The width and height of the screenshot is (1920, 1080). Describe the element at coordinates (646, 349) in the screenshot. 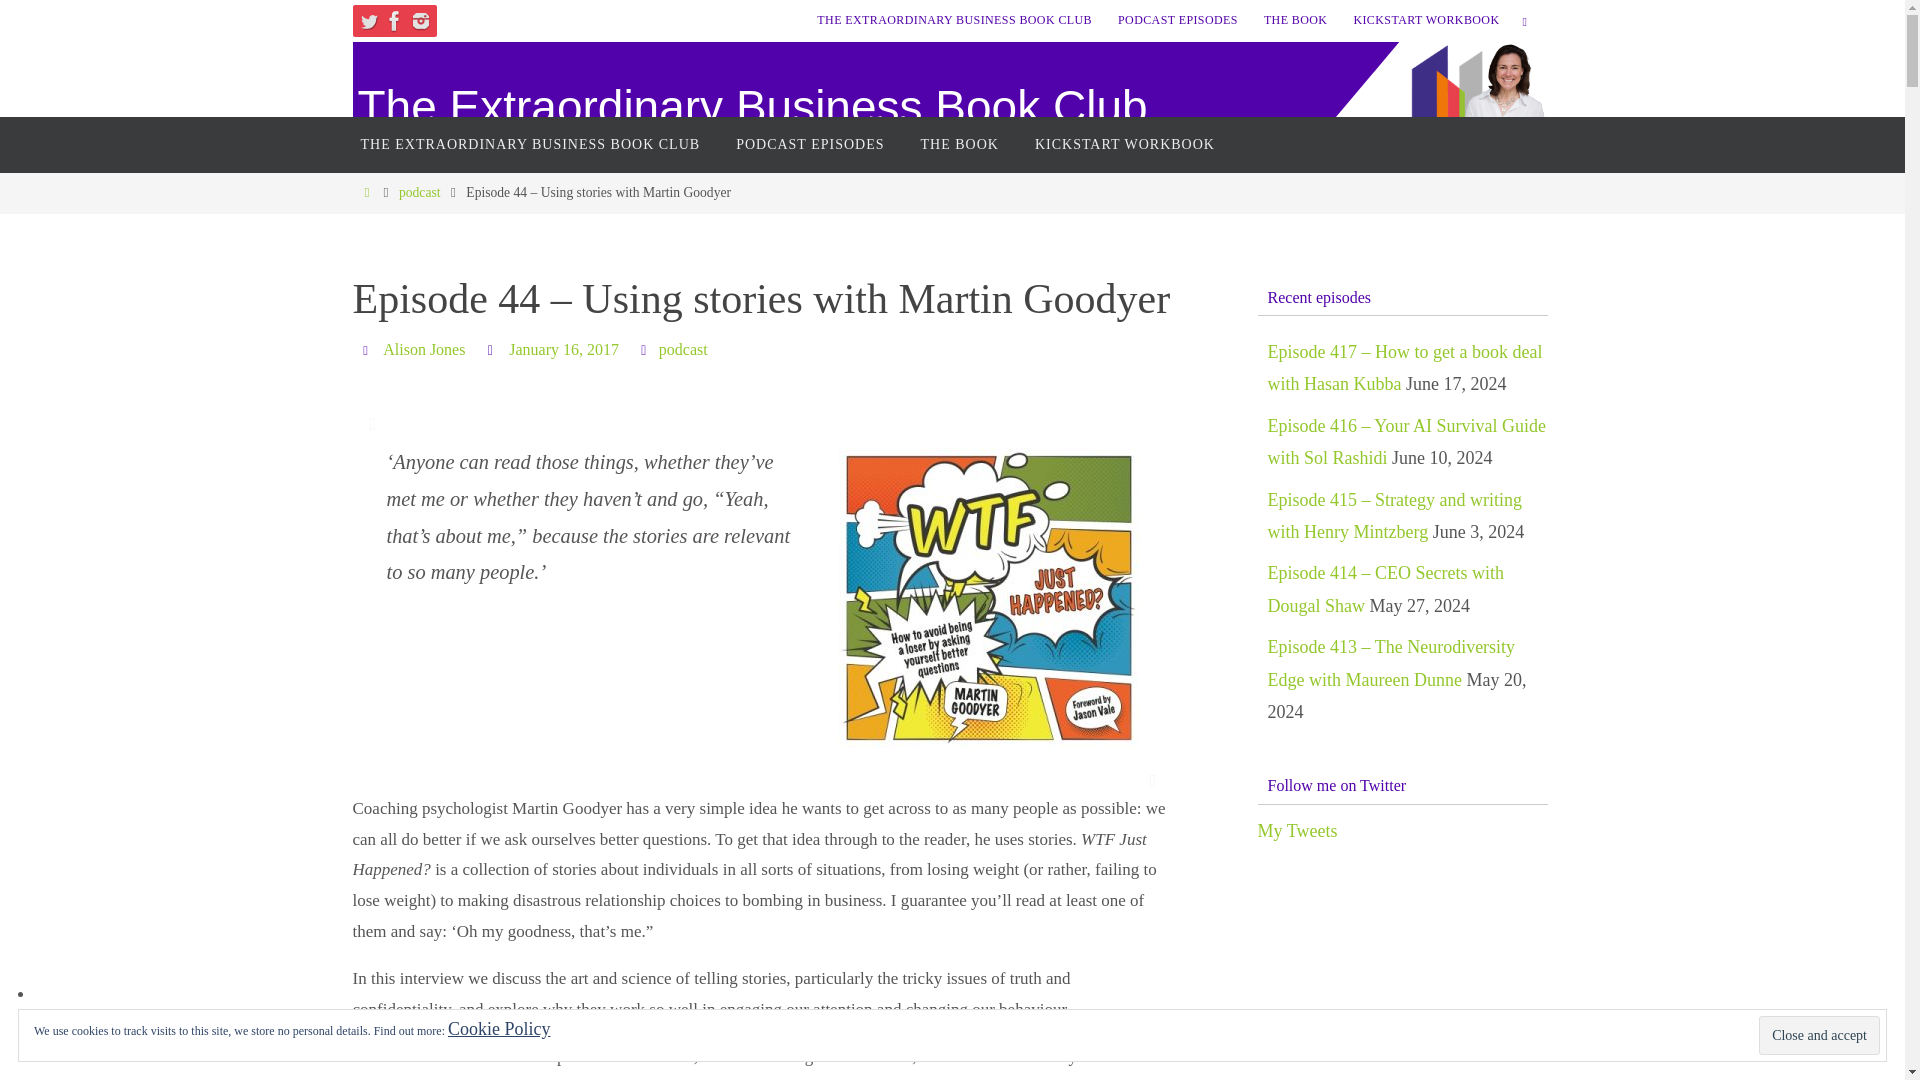

I see `Categories` at that location.